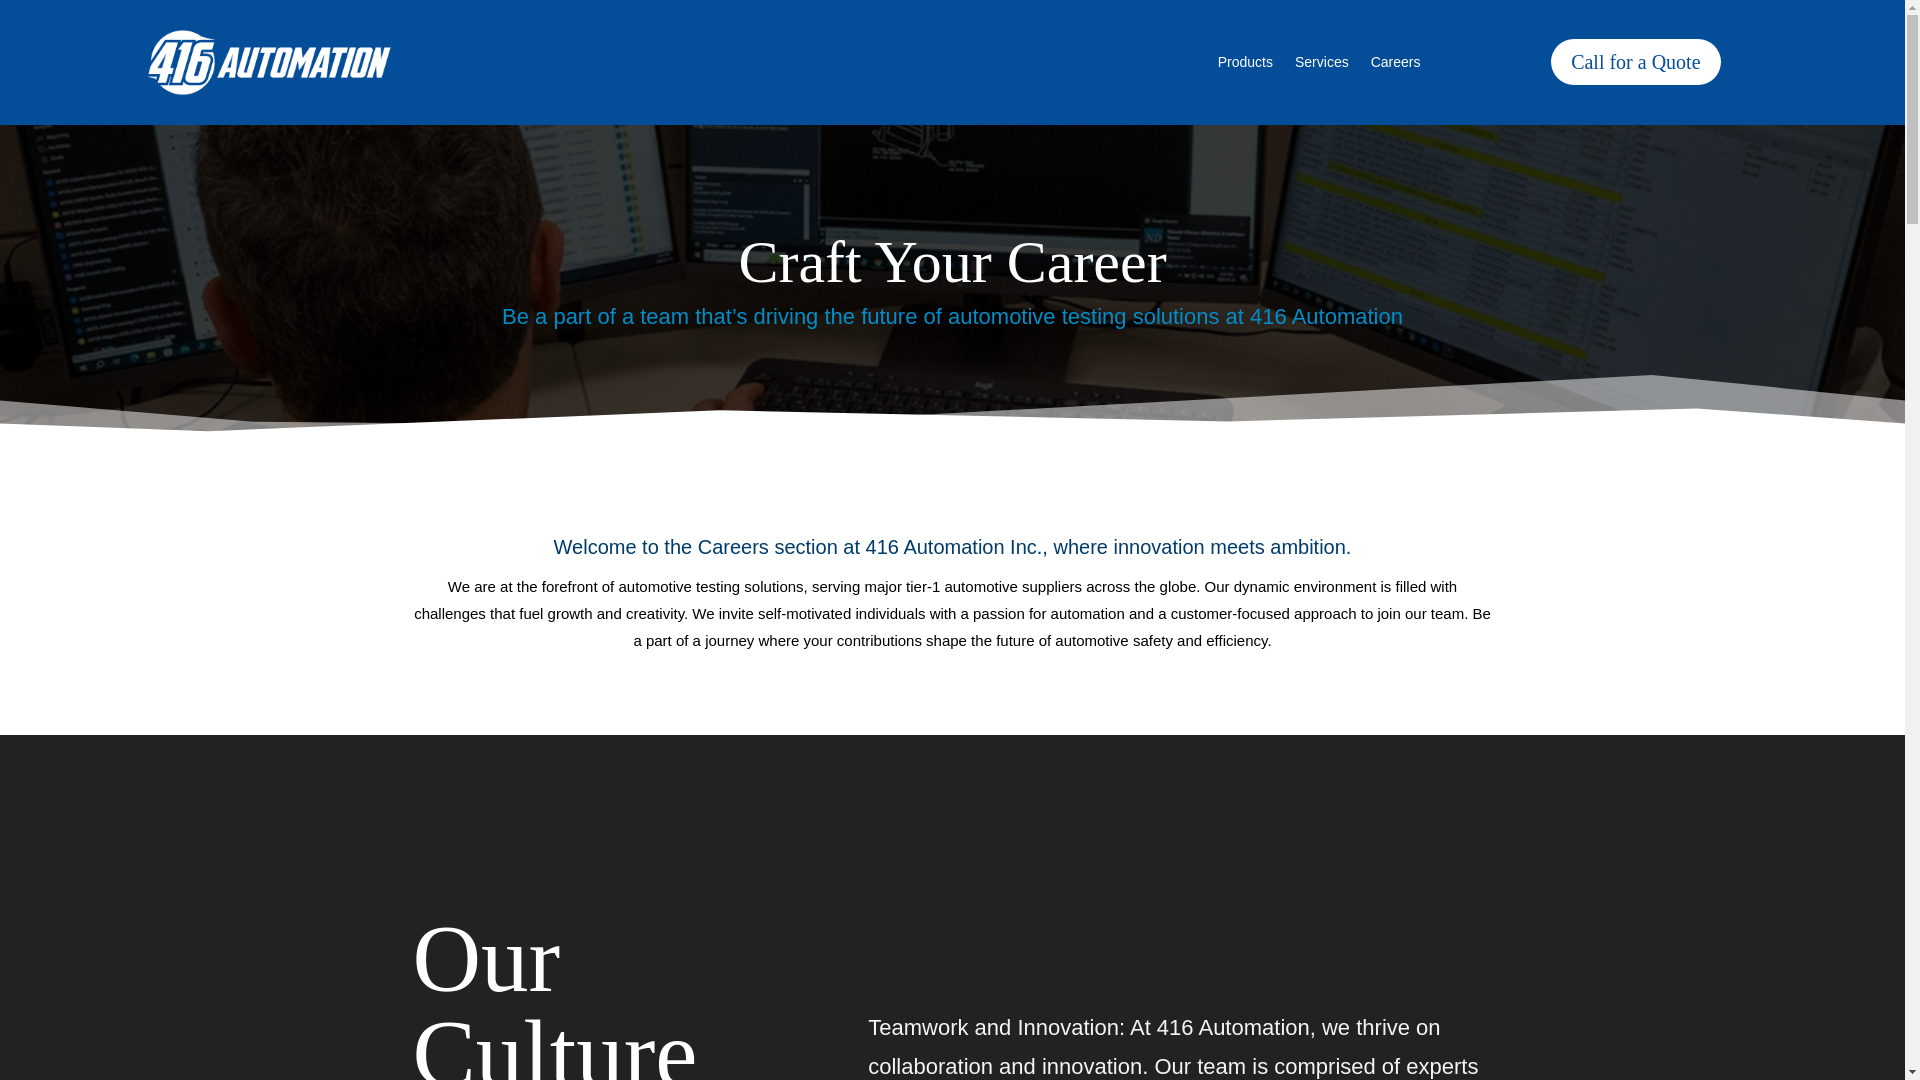 Image resolution: width=1920 pixels, height=1080 pixels. What do you see at coordinates (268, 62) in the screenshot?
I see `416 Automation Long Logo - White` at bounding box center [268, 62].